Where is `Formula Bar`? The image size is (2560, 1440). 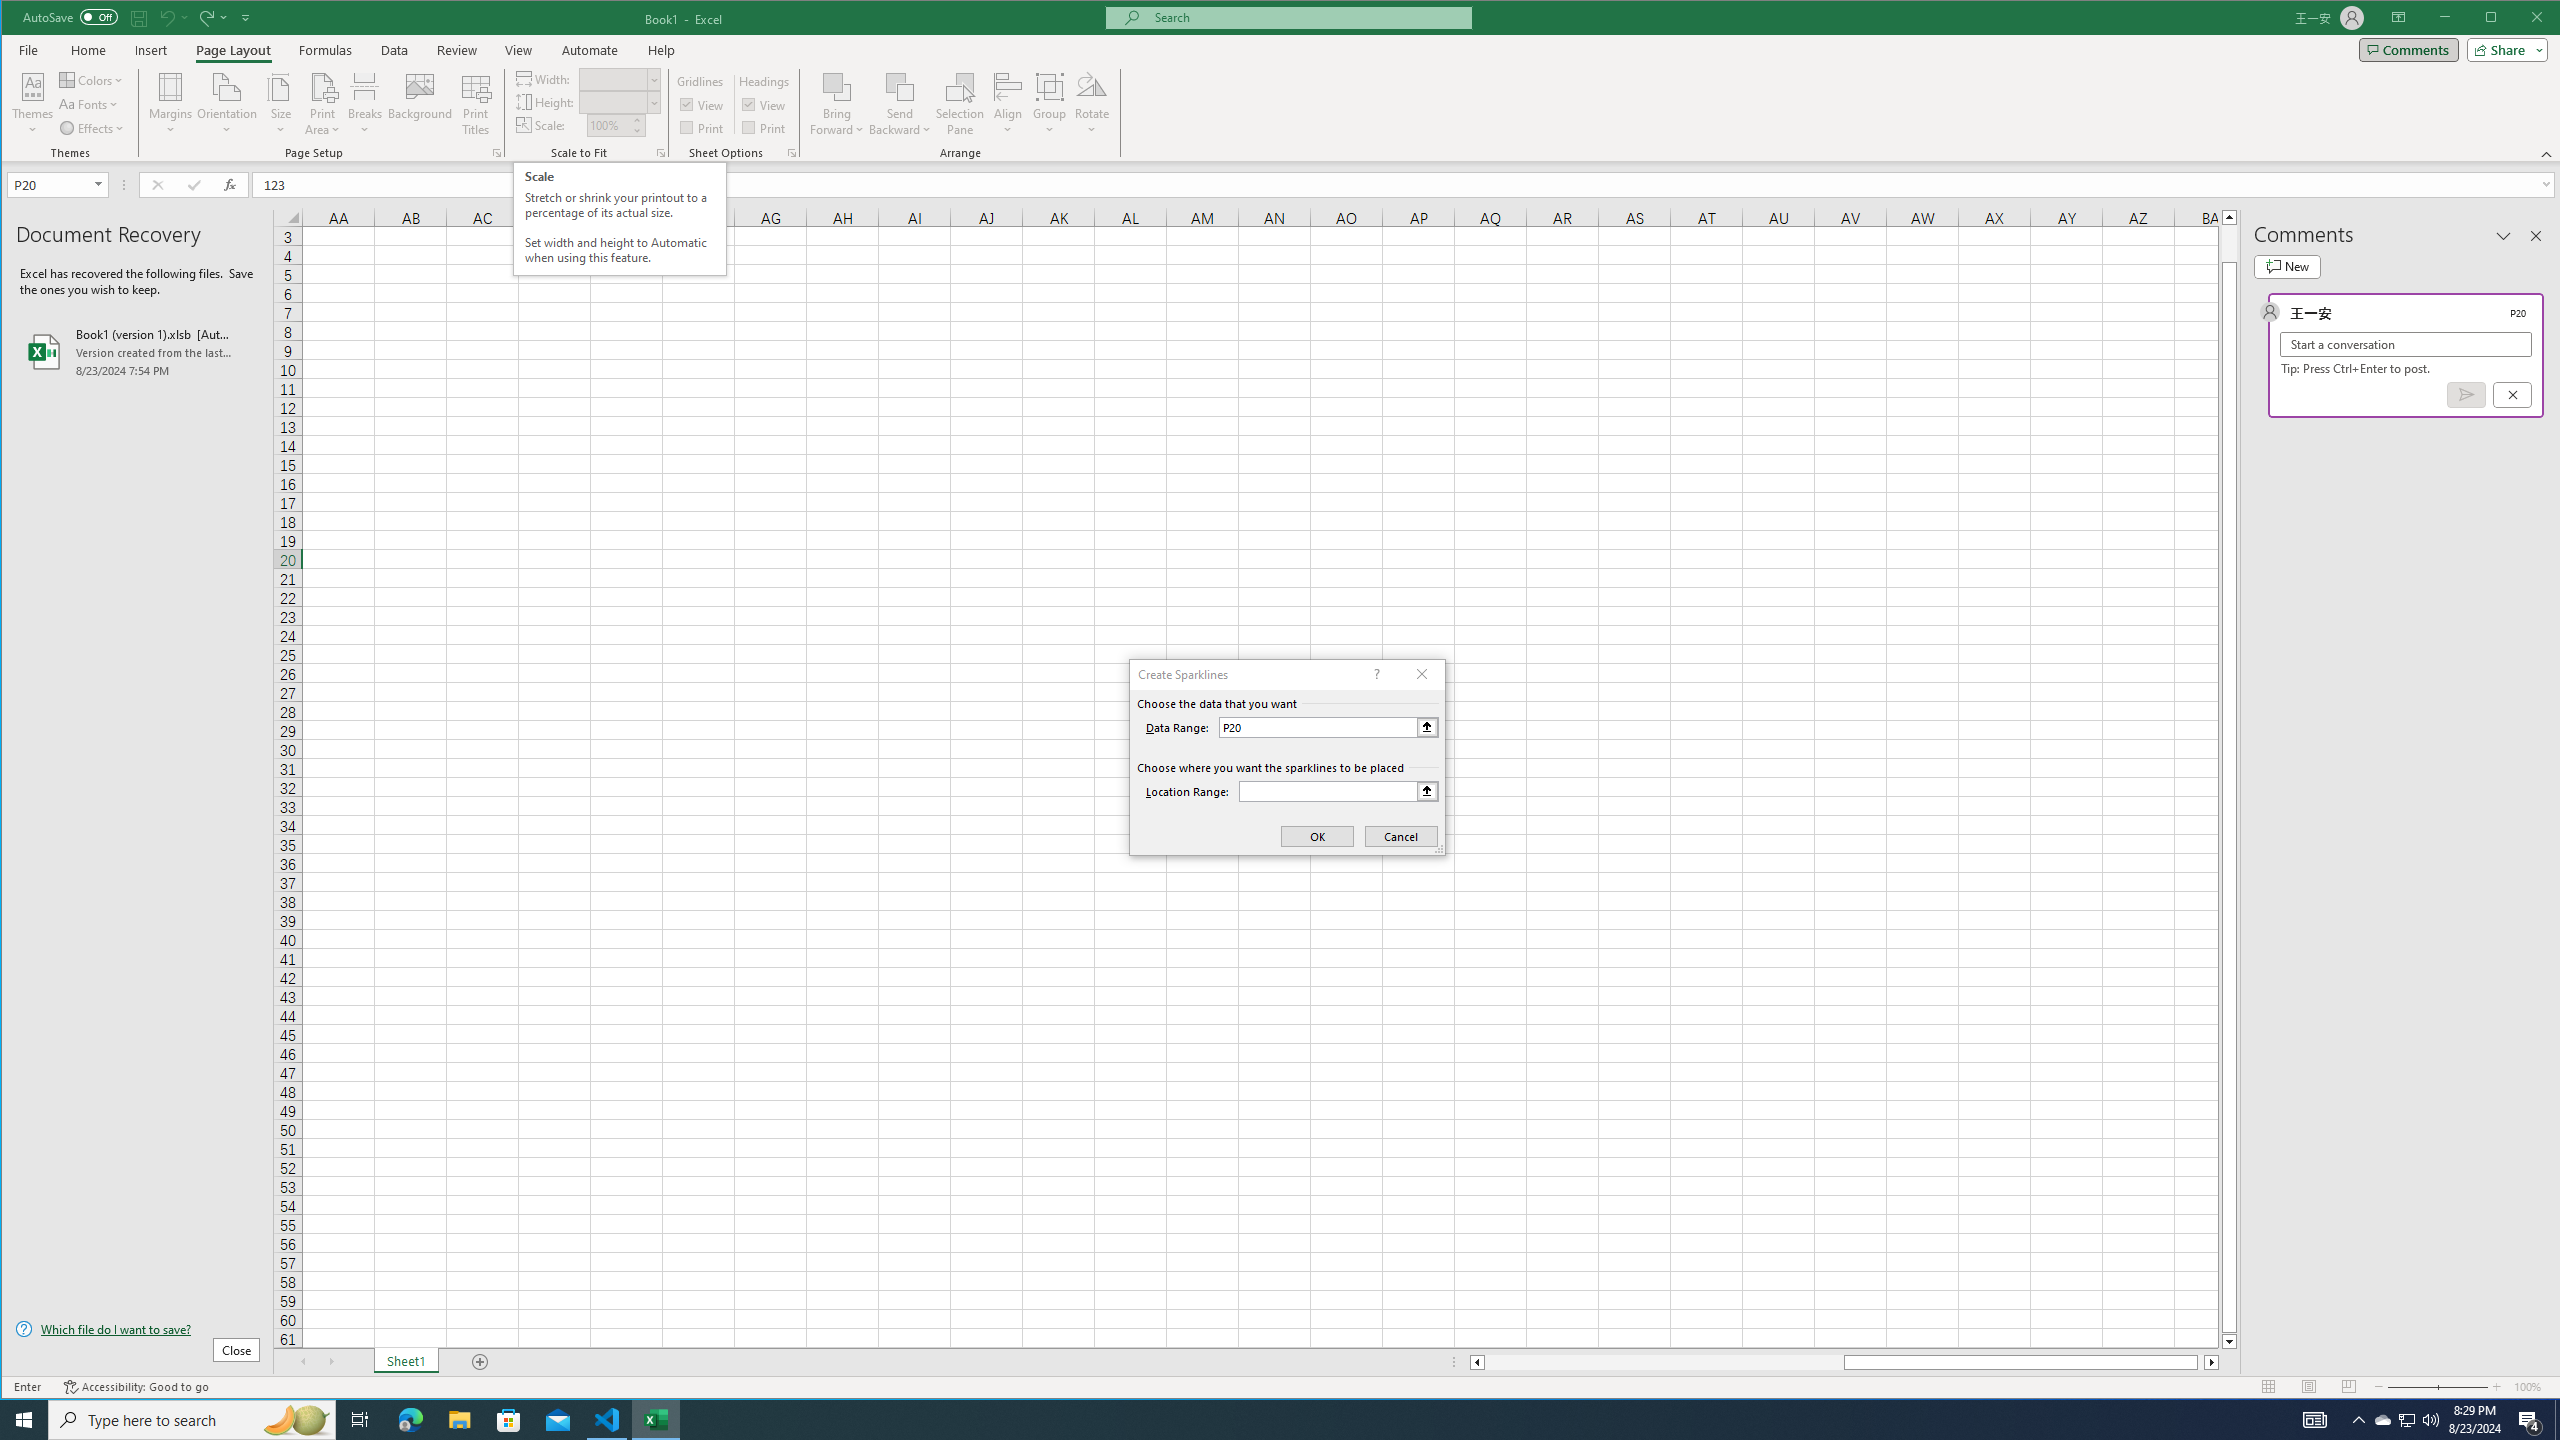 Formula Bar is located at coordinates (1406, 184).